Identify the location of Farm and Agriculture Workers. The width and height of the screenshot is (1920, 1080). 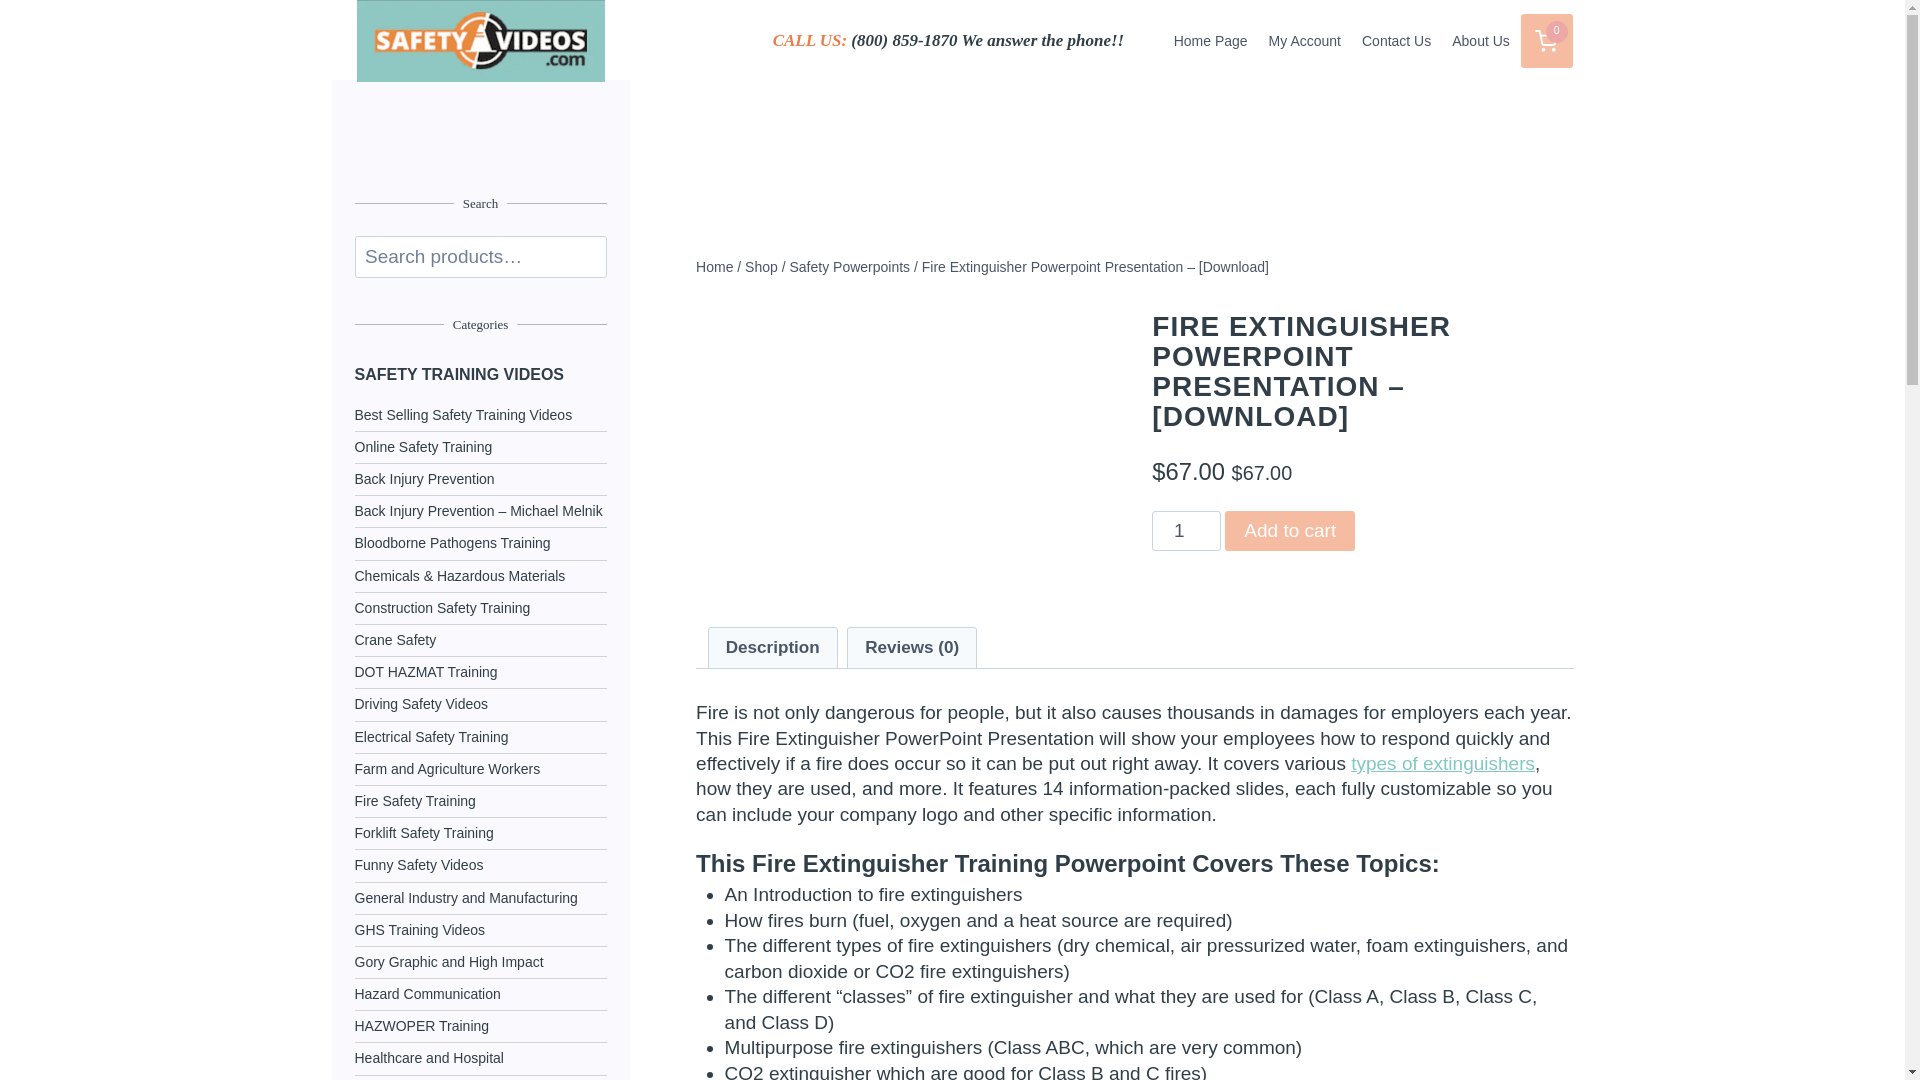
(480, 769).